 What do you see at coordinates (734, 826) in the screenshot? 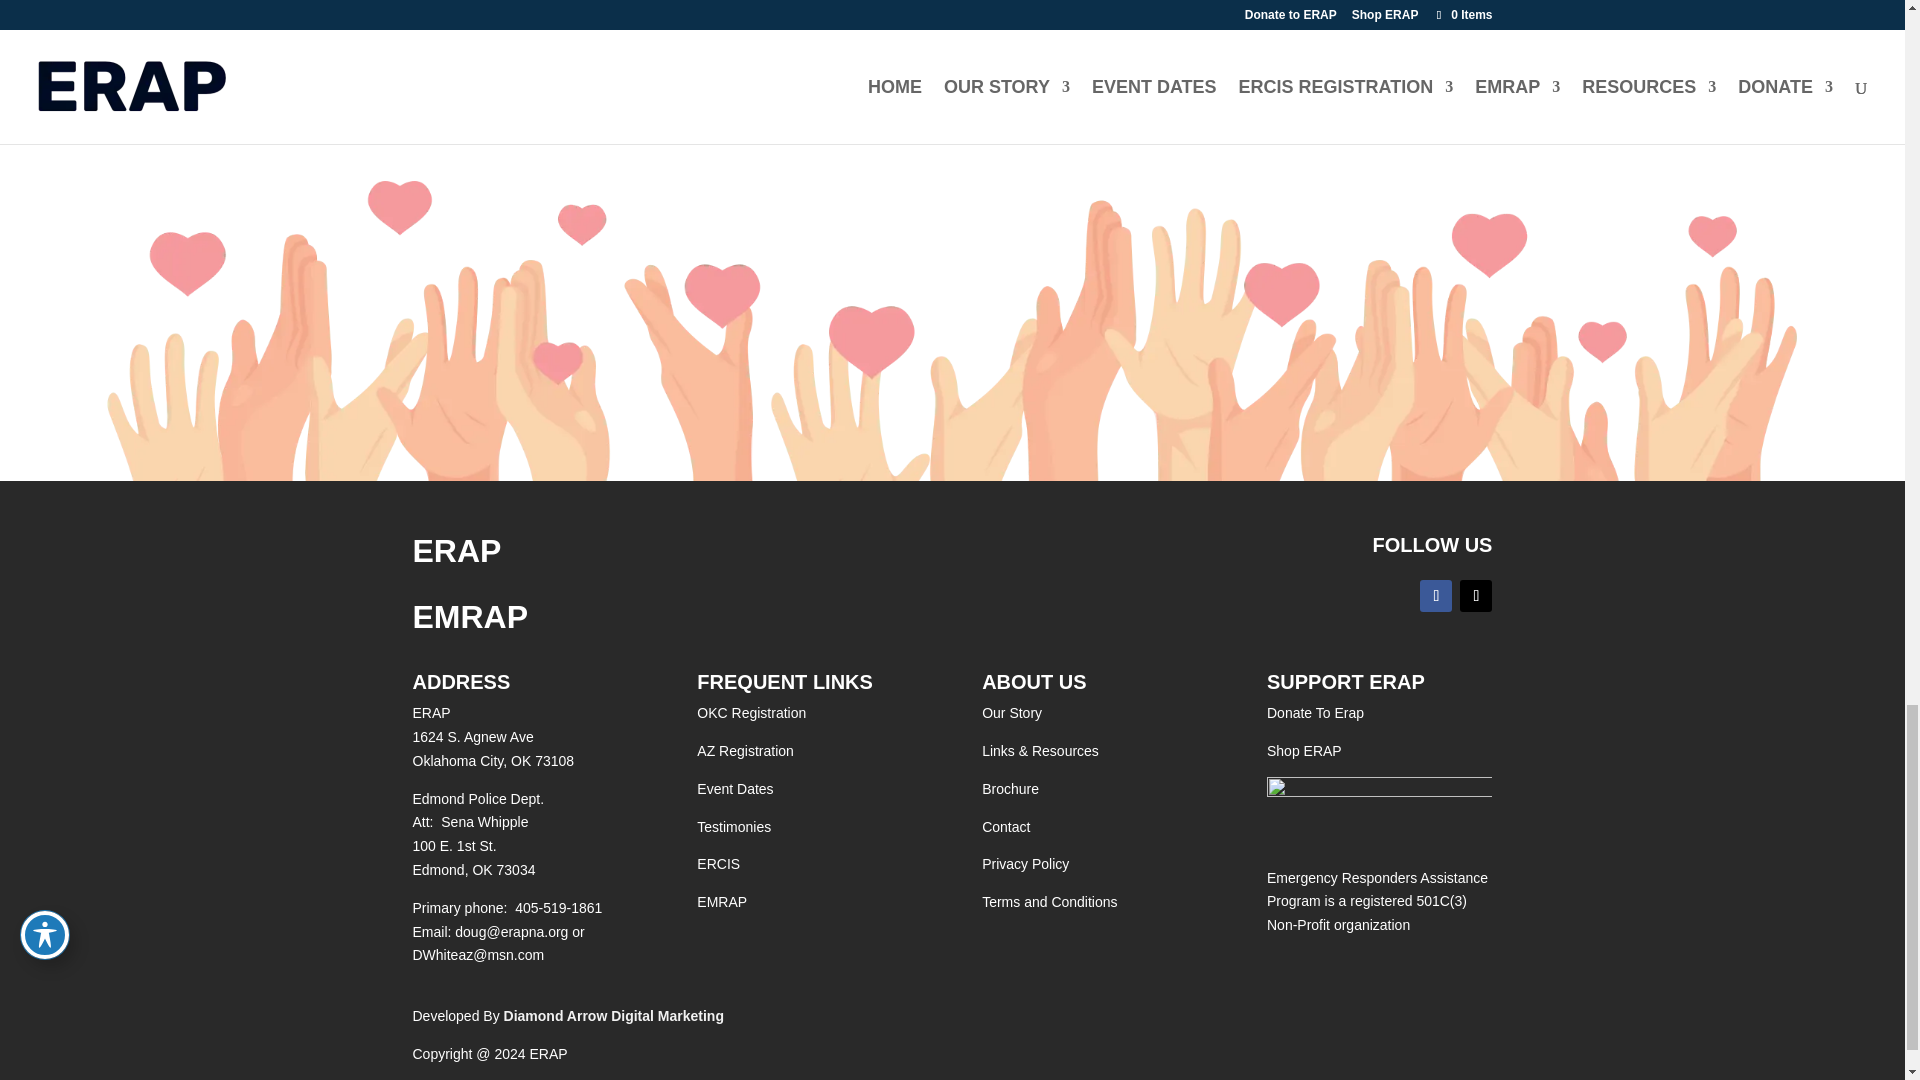
I see `Testimonies` at bounding box center [734, 826].